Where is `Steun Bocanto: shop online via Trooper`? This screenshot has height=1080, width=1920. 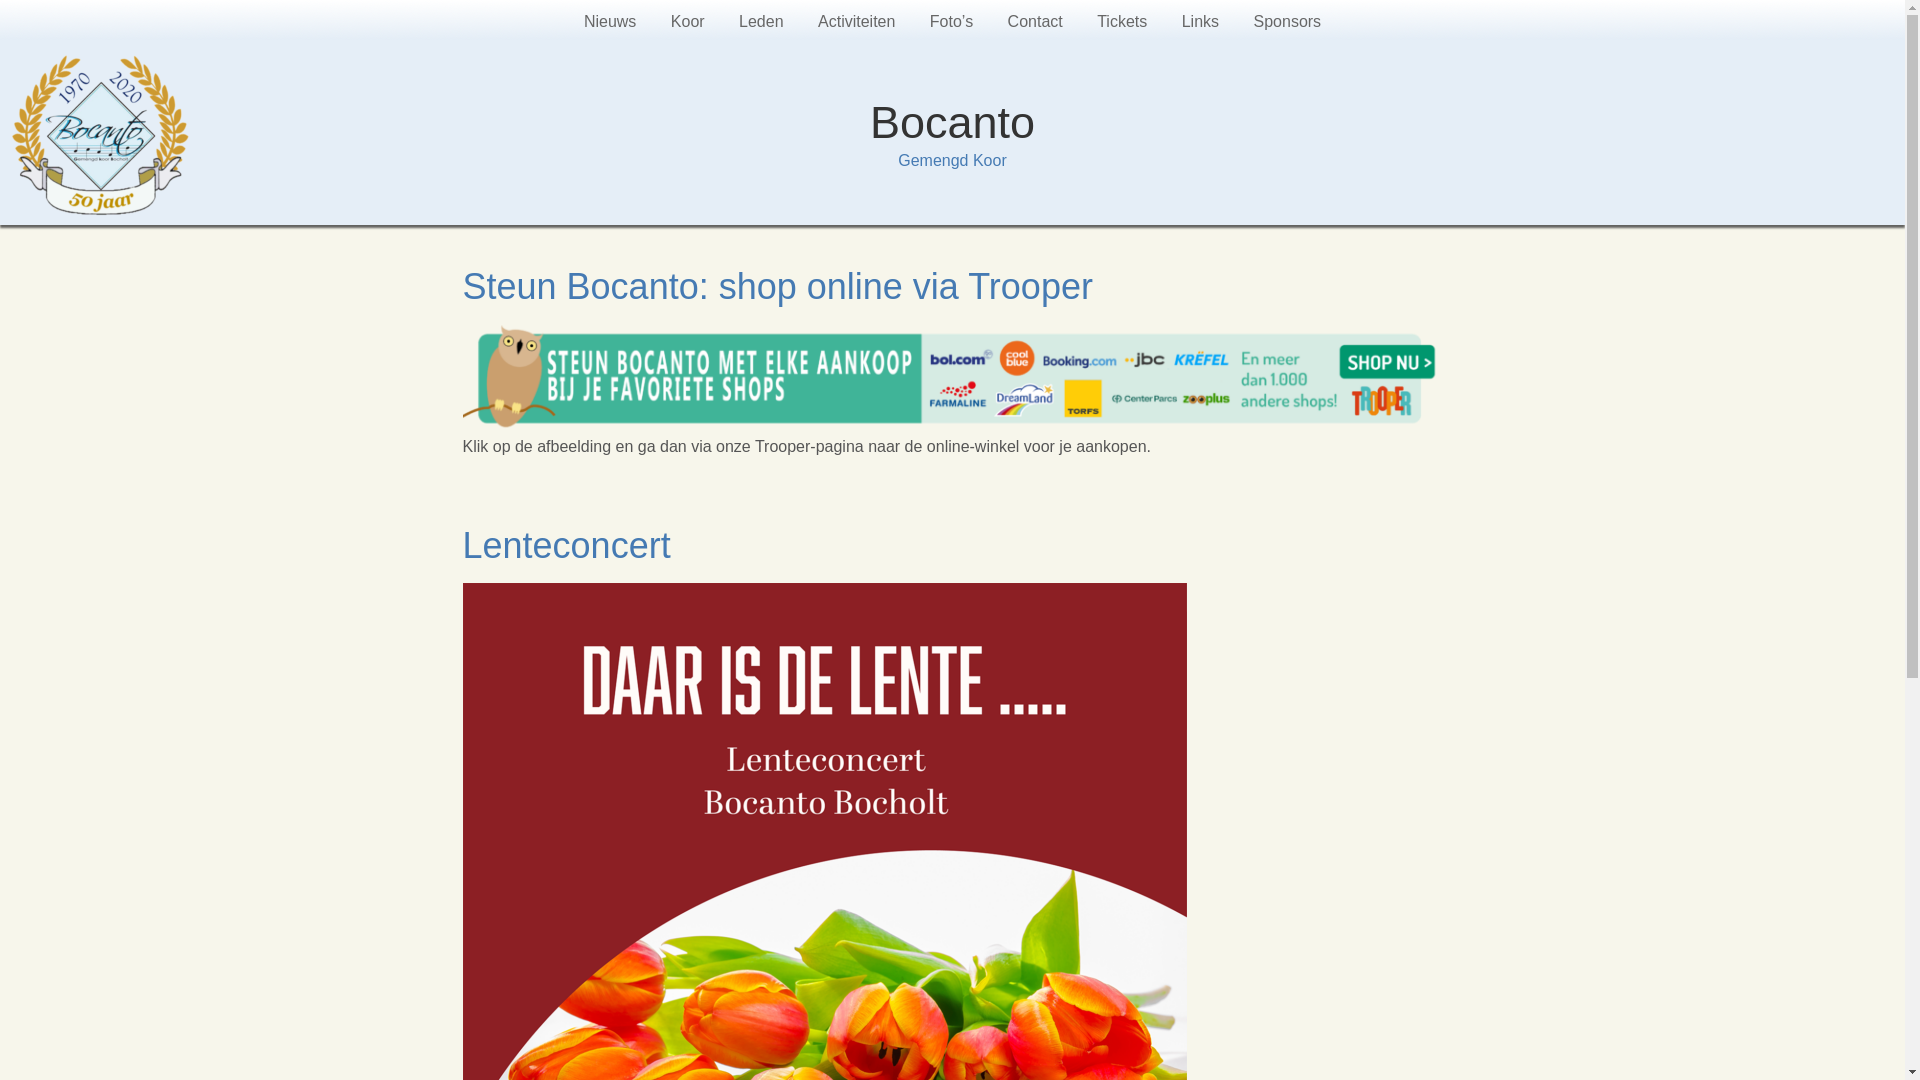 Steun Bocanto: shop online via Trooper is located at coordinates (777, 286).